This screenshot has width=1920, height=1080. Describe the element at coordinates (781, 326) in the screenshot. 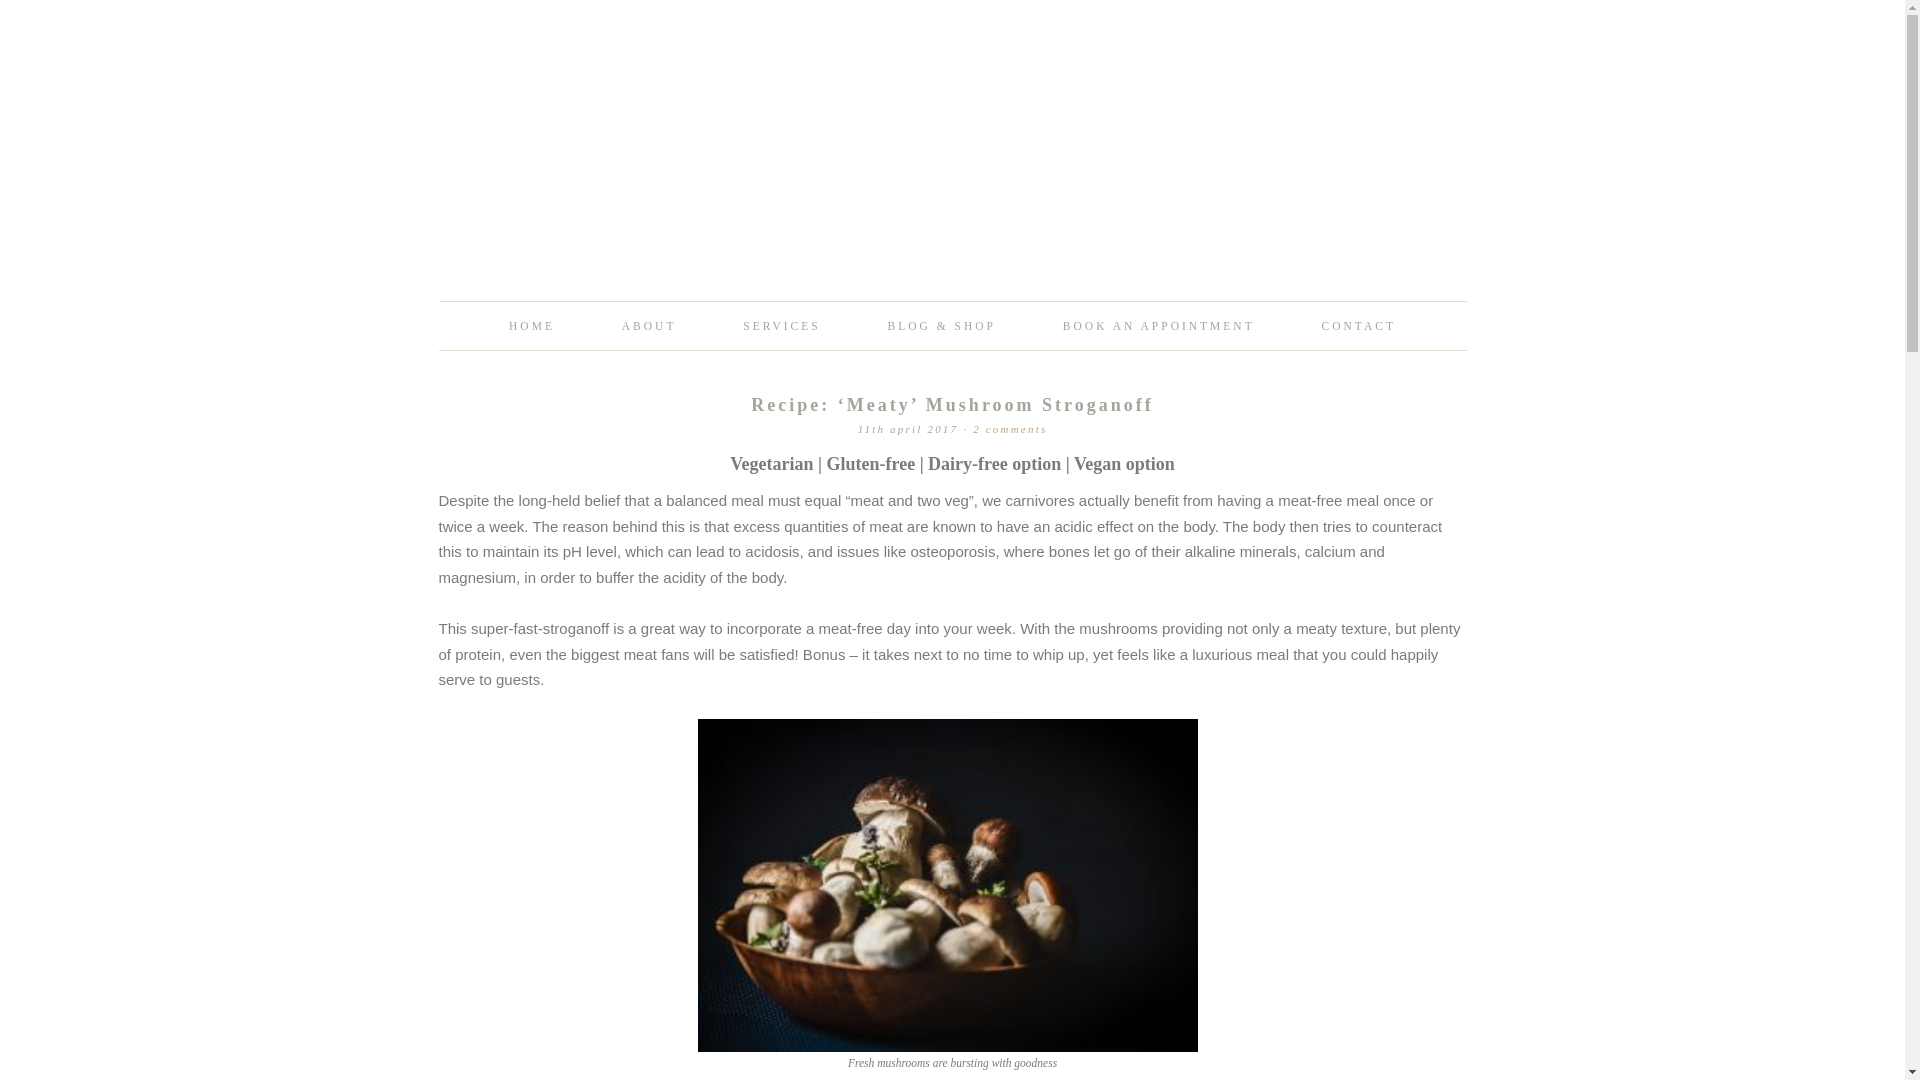

I see `SERVICES` at that location.